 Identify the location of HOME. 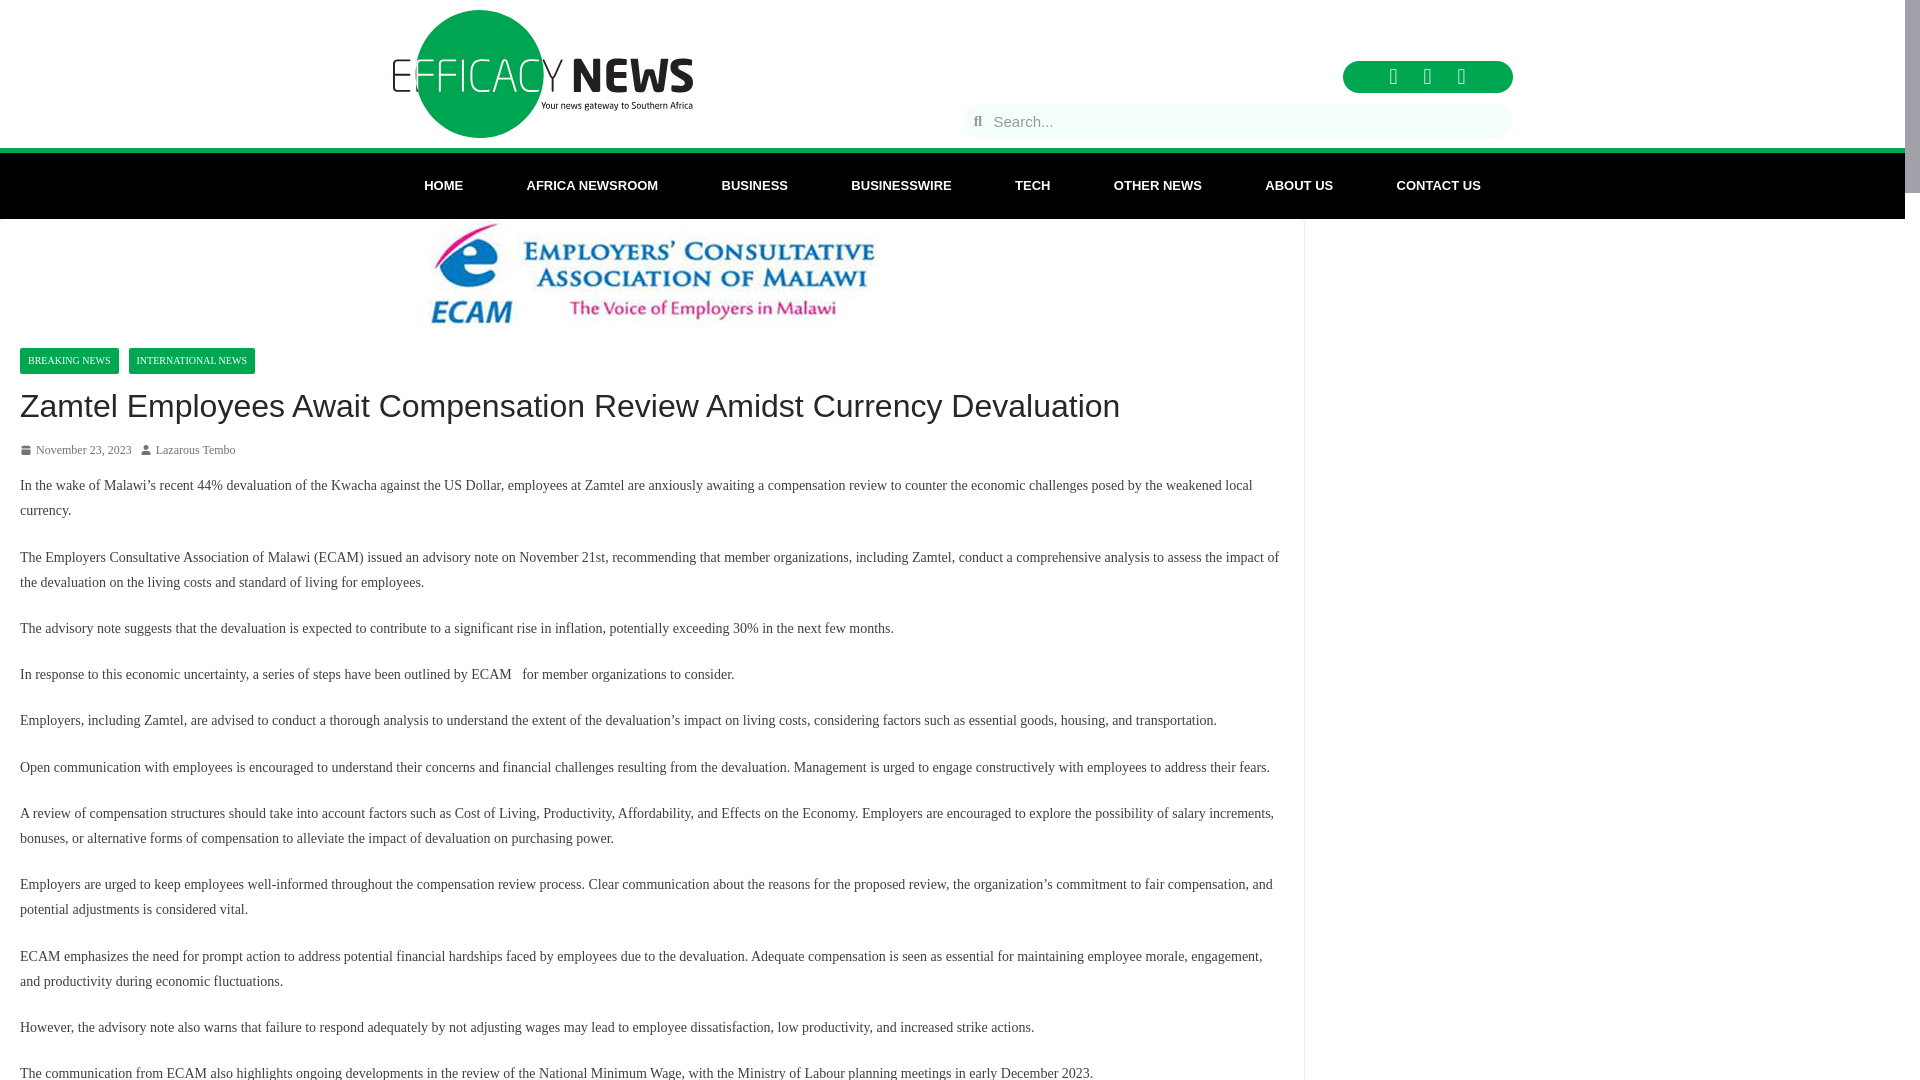
(442, 186).